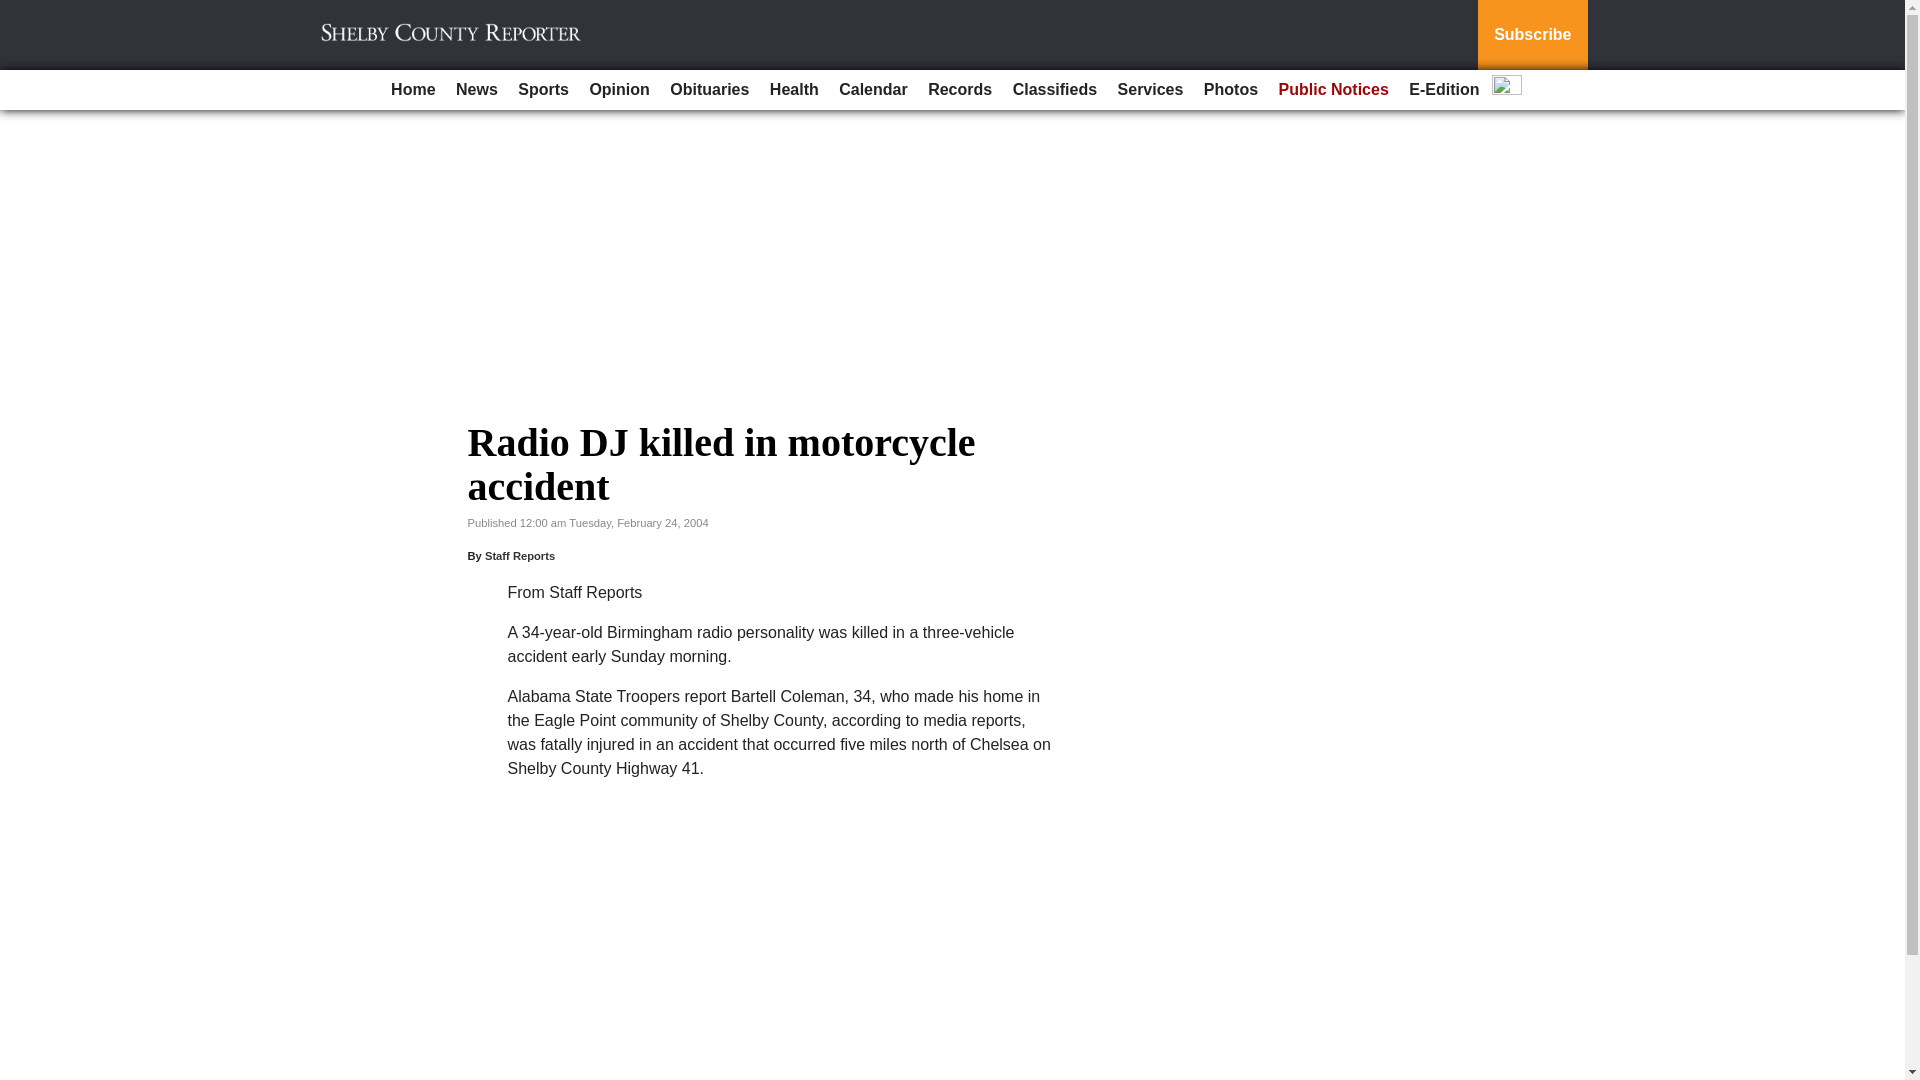 This screenshot has width=1920, height=1080. What do you see at coordinates (618, 90) in the screenshot?
I see `Opinion` at bounding box center [618, 90].